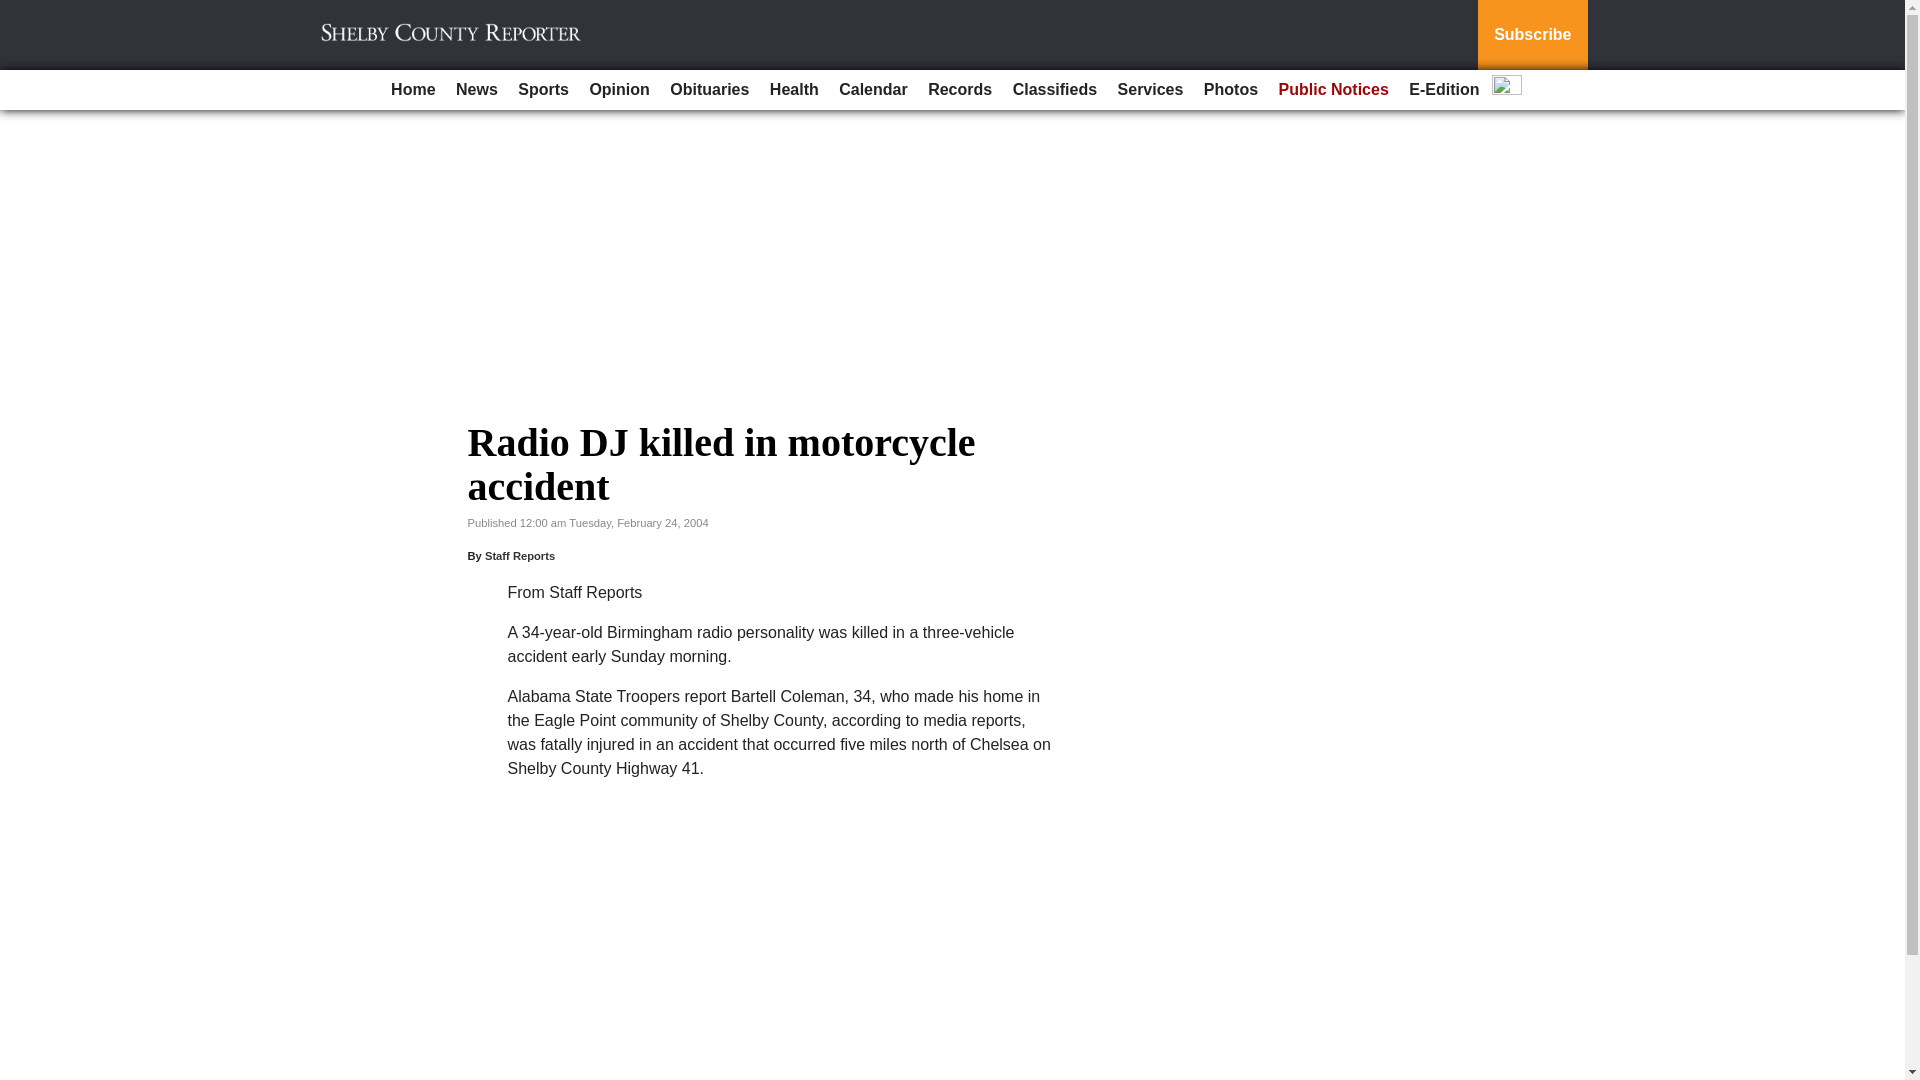 This screenshot has width=1920, height=1080. What do you see at coordinates (618, 90) in the screenshot?
I see `Opinion` at bounding box center [618, 90].